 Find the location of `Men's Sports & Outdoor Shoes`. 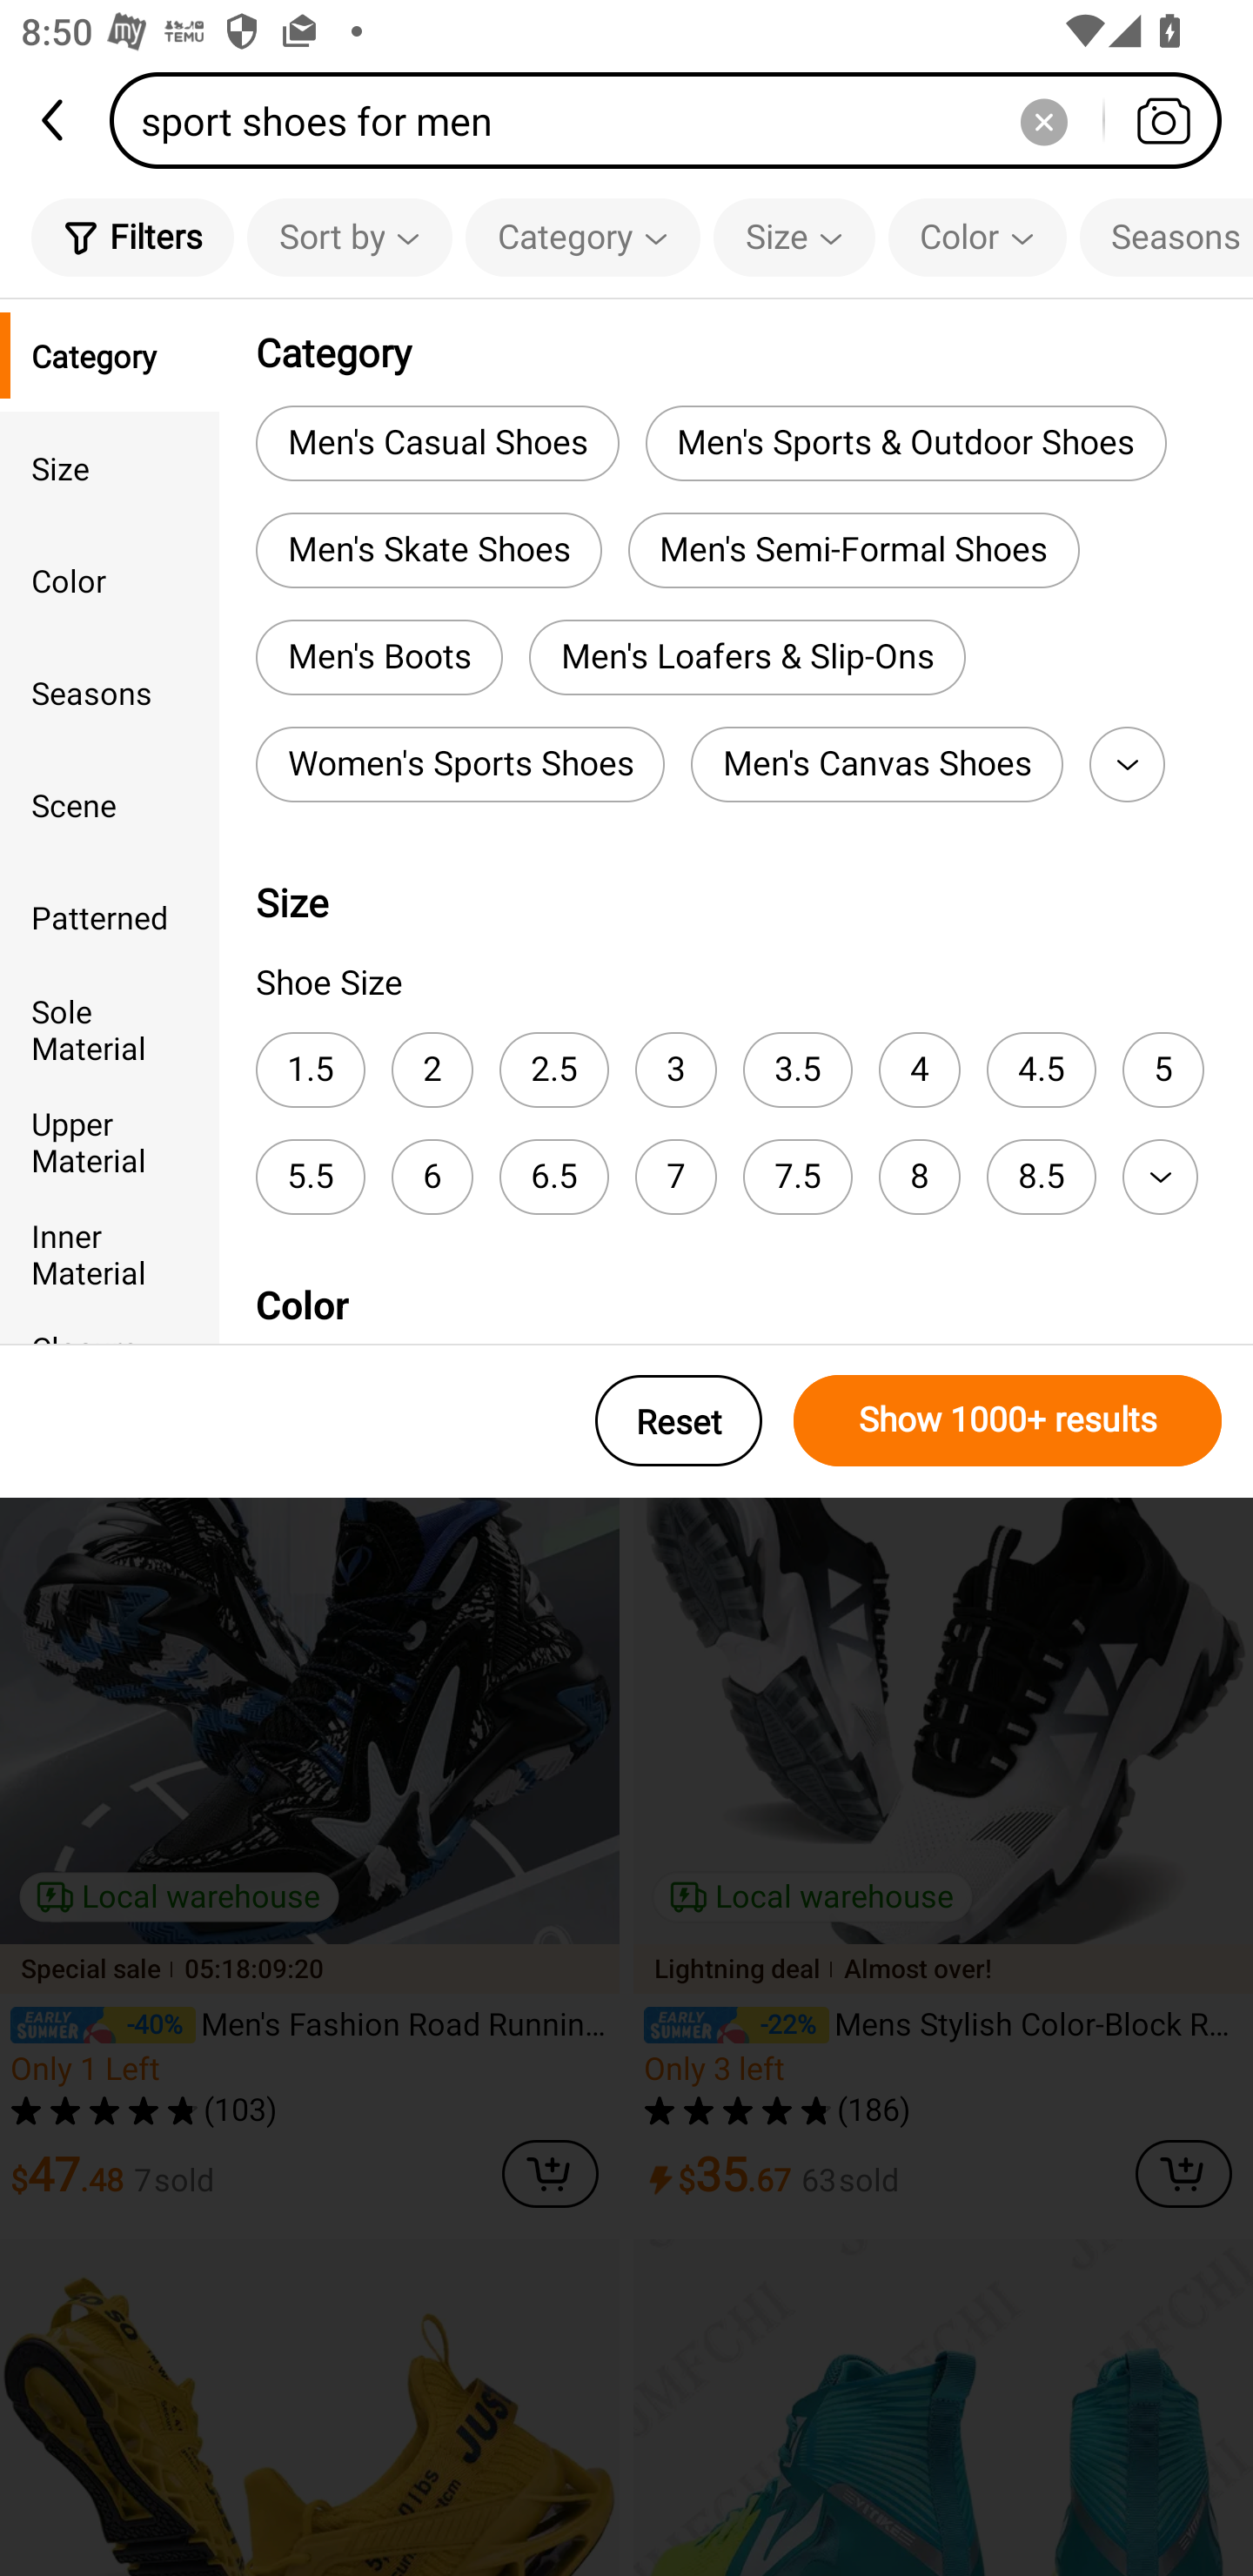

Men's Sports & Outdoor Shoes is located at coordinates (905, 442).